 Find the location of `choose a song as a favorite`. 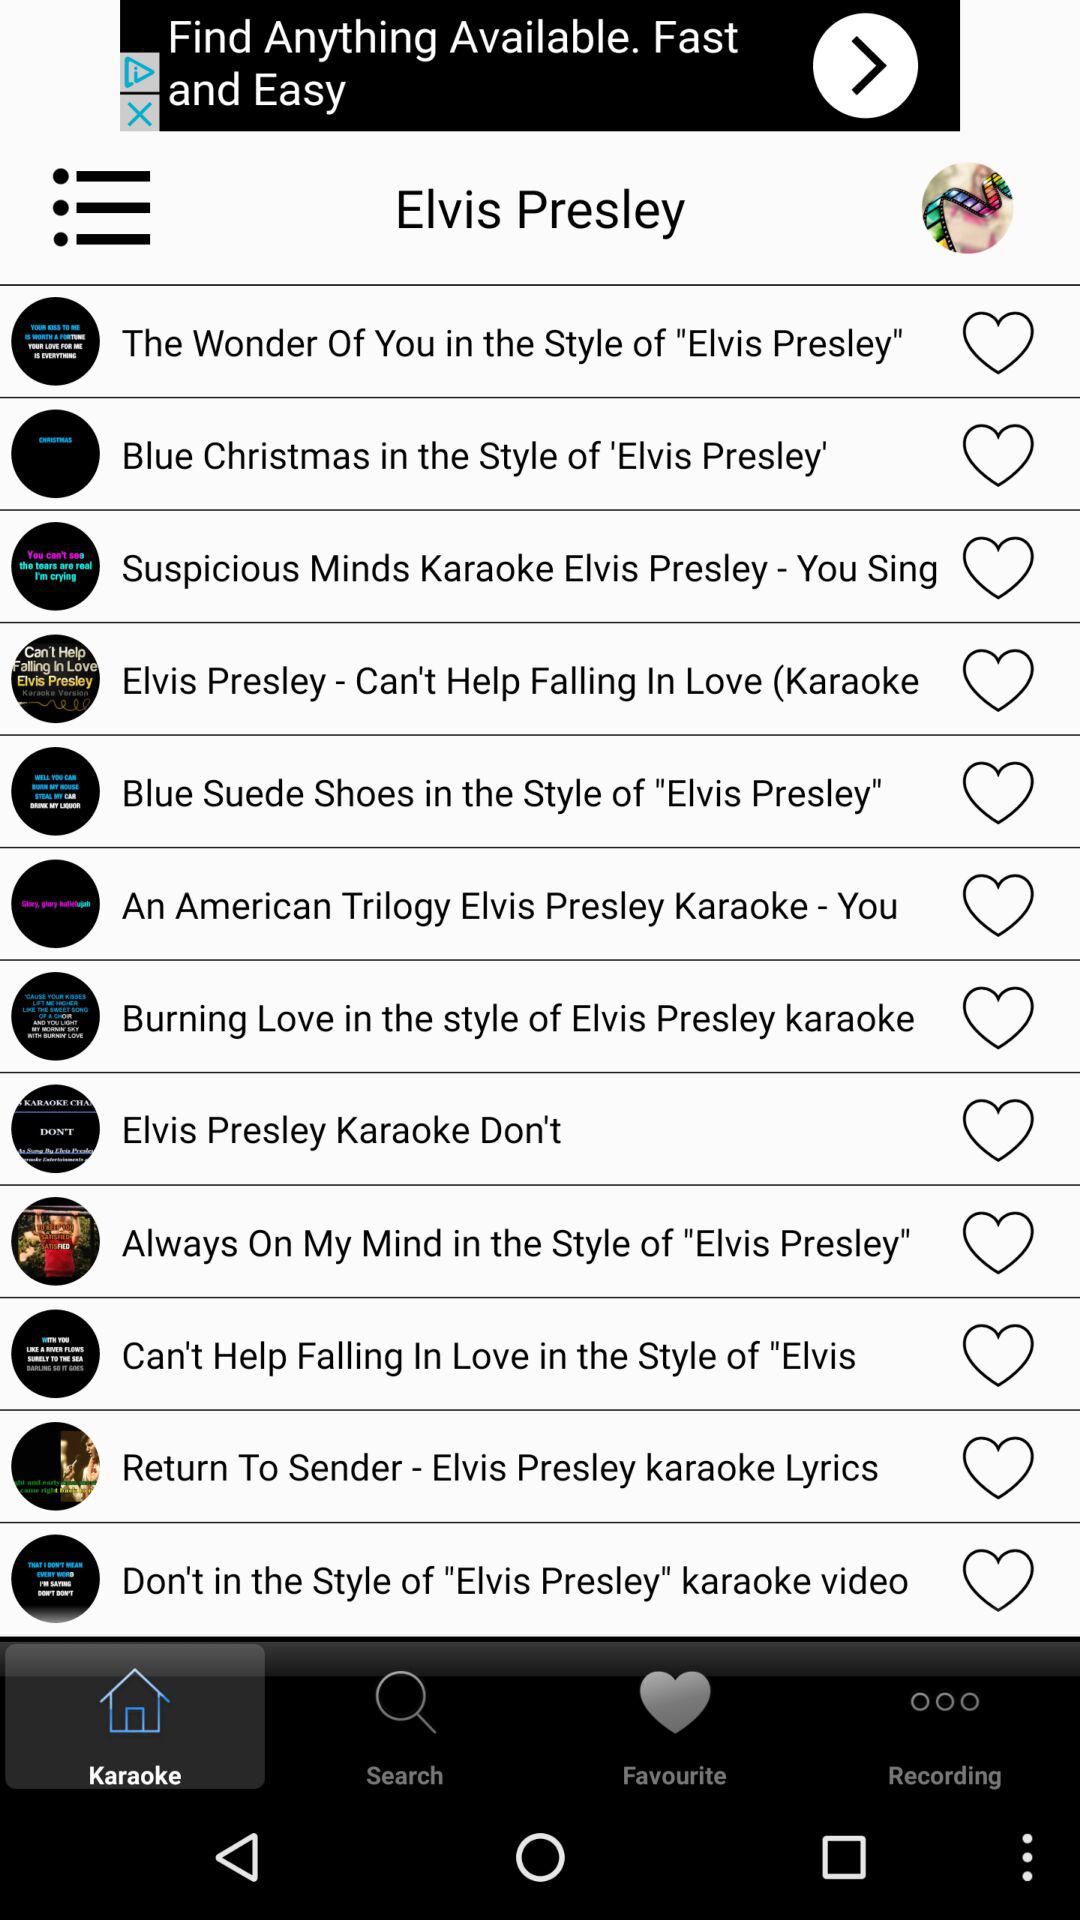

choose a song as a favorite is located at coordinates (998, 1354).